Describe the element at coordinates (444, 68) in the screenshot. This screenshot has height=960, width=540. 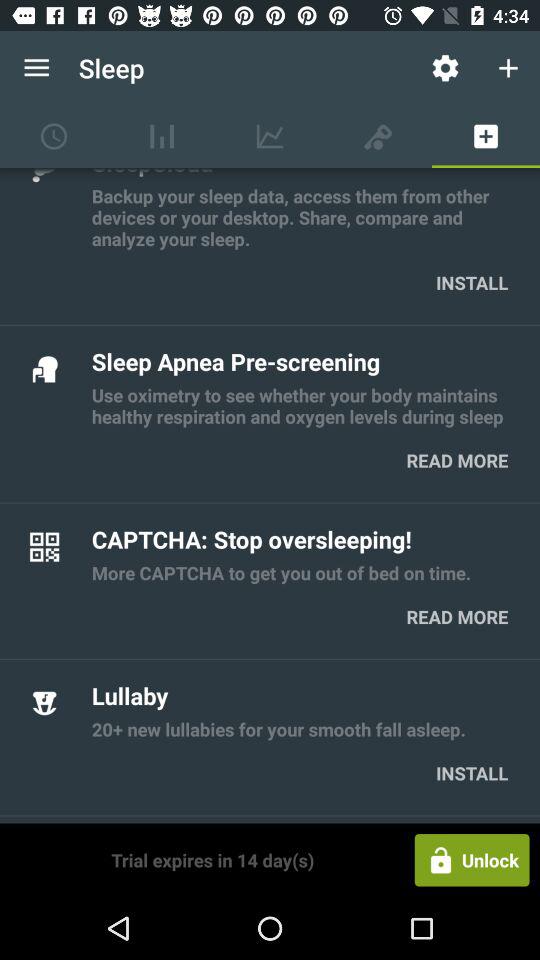
I see `open the icon next to the sleep app` at that location.